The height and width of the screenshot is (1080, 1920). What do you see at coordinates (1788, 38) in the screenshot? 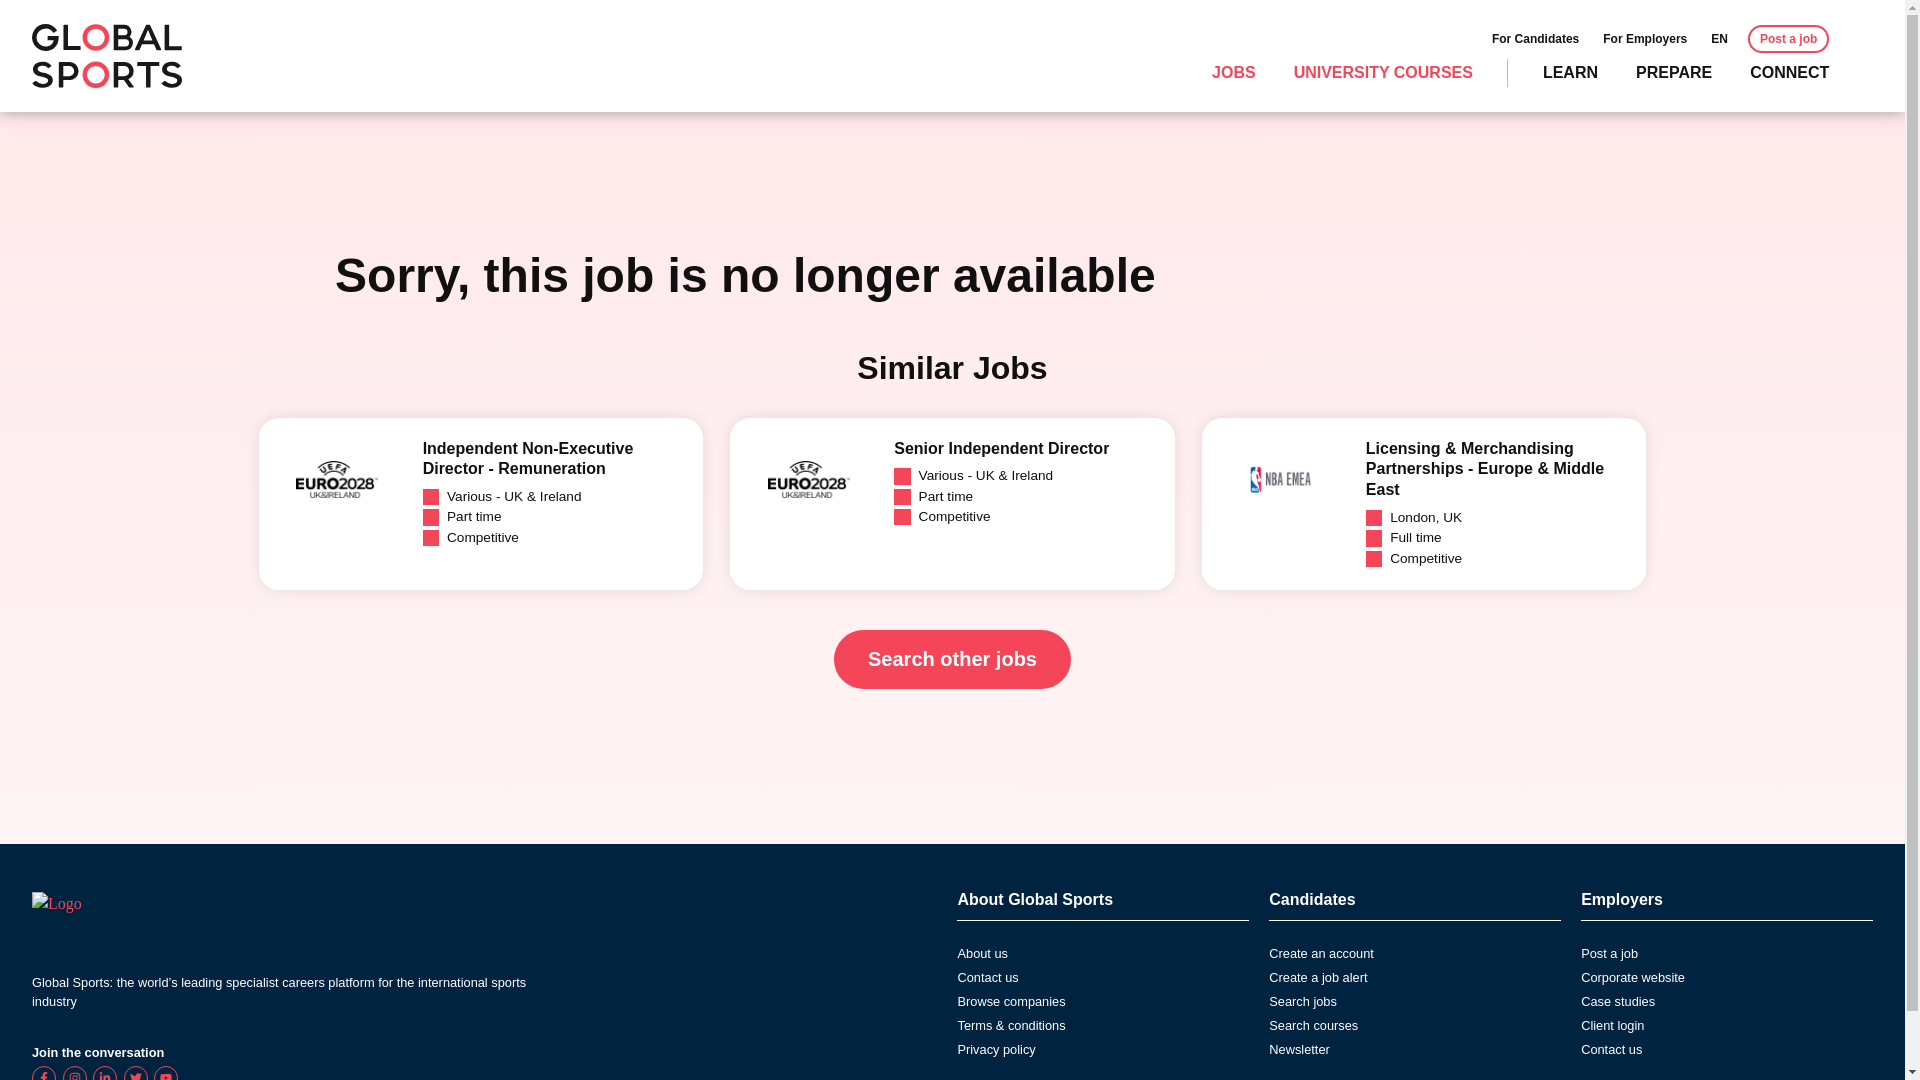
I see `Post up your latest roles and access a vast pool of talent.` at bounding box center [1788, 38].